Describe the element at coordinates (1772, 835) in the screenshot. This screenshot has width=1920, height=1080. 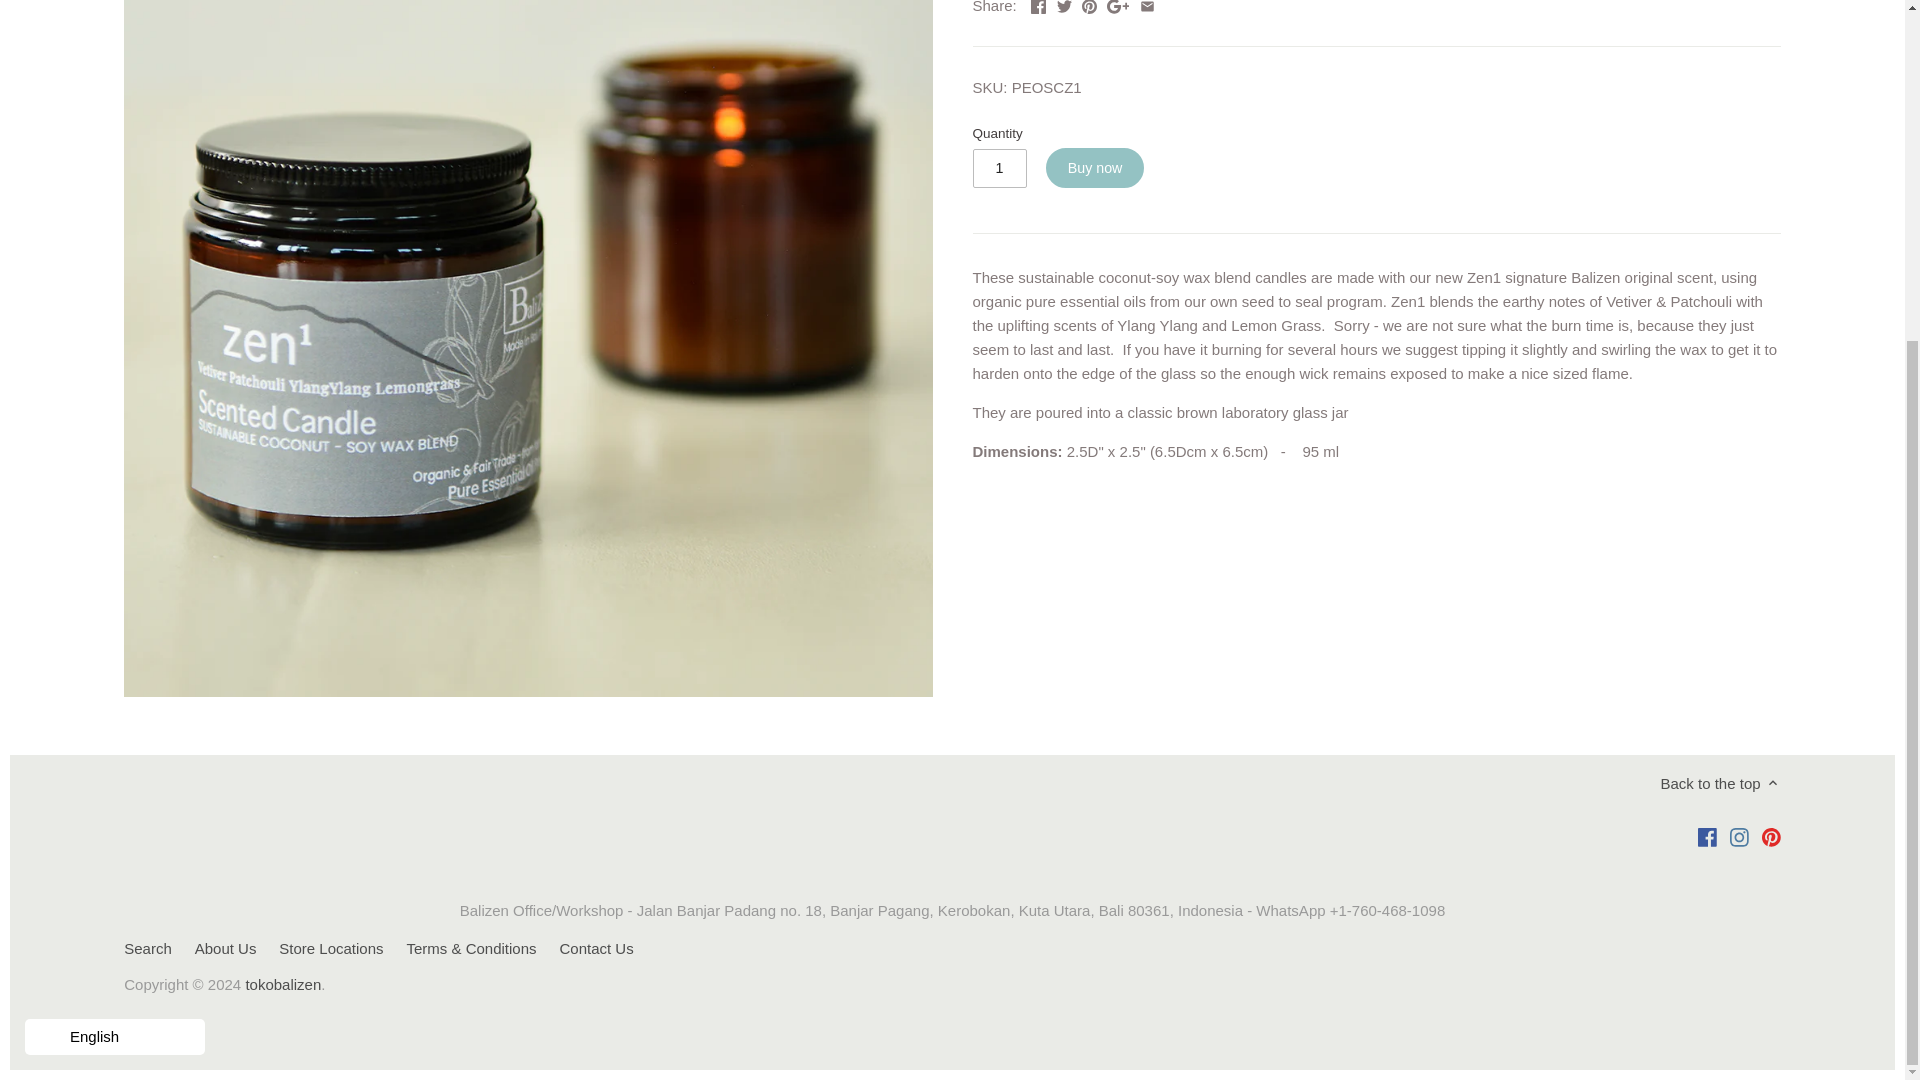
I see `Pinterest` at that location.